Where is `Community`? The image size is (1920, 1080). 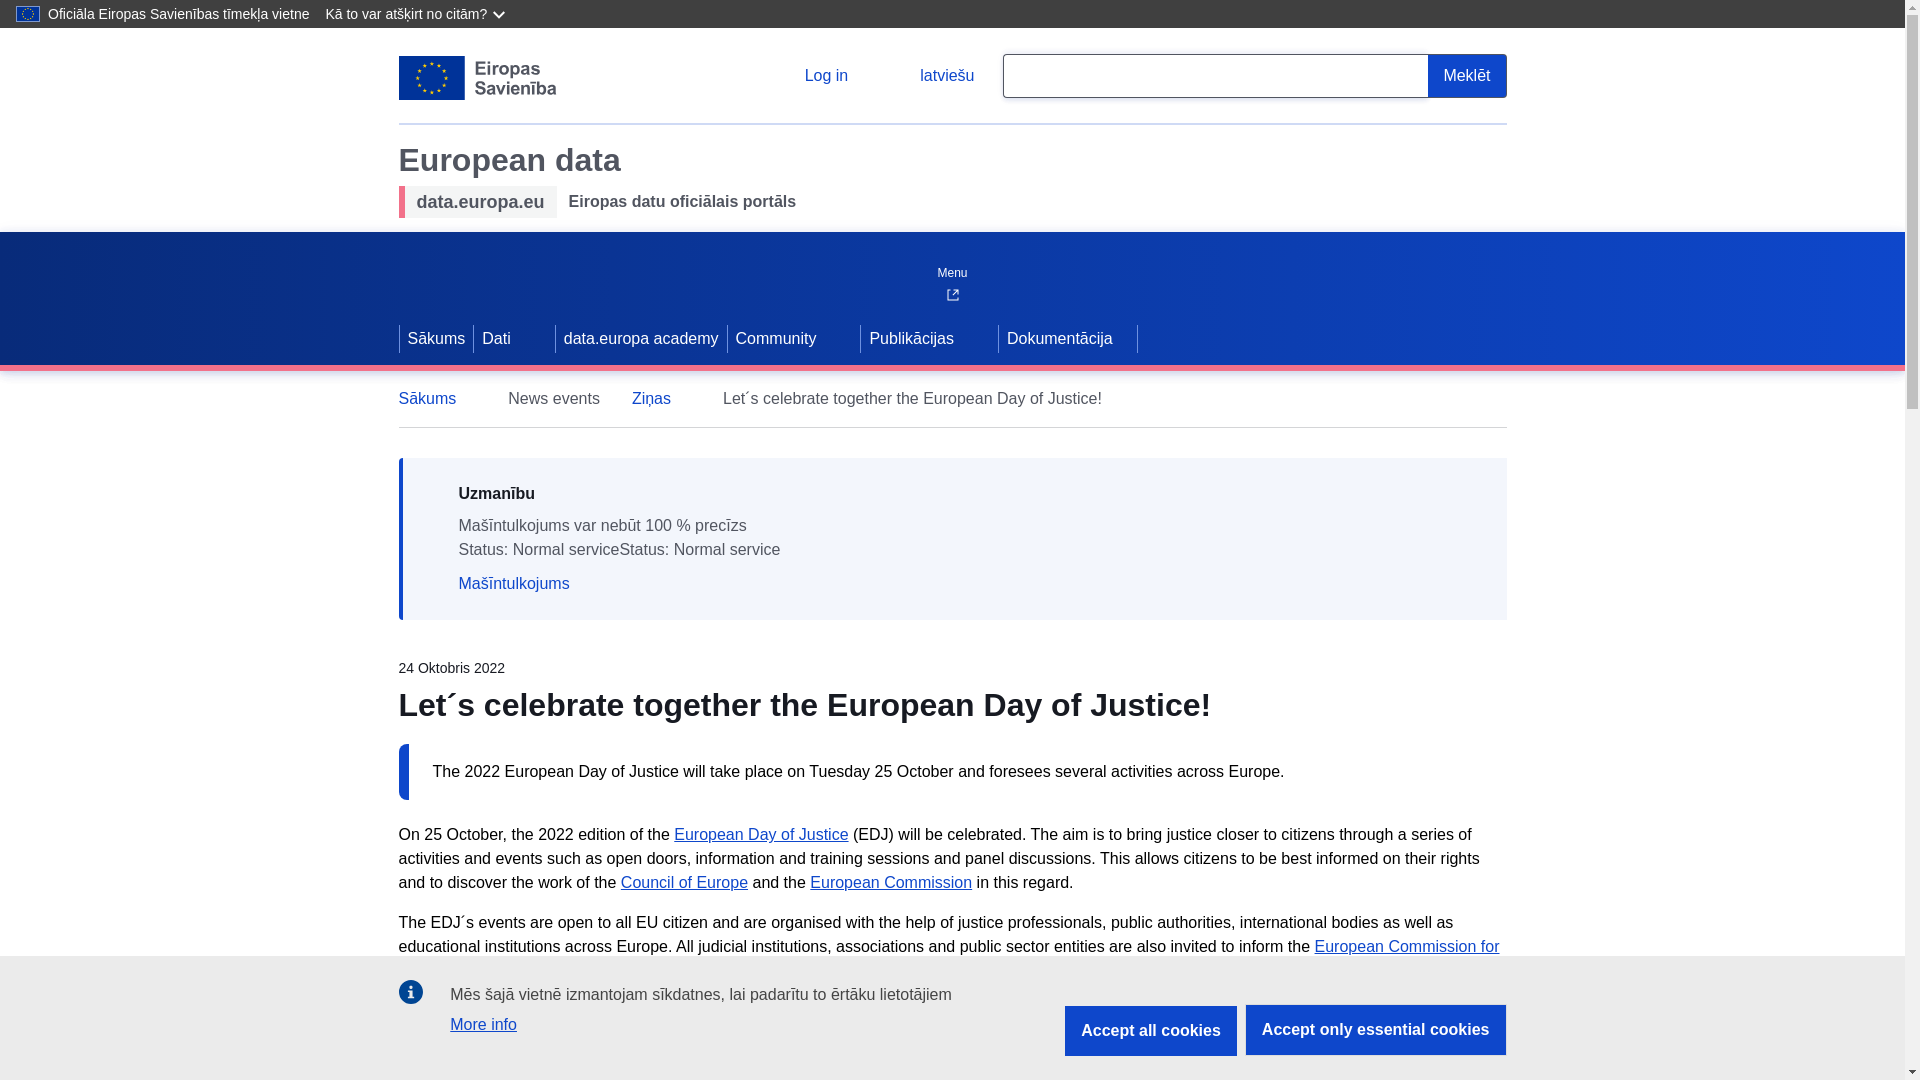 Community is located at coordinates (774, 339).